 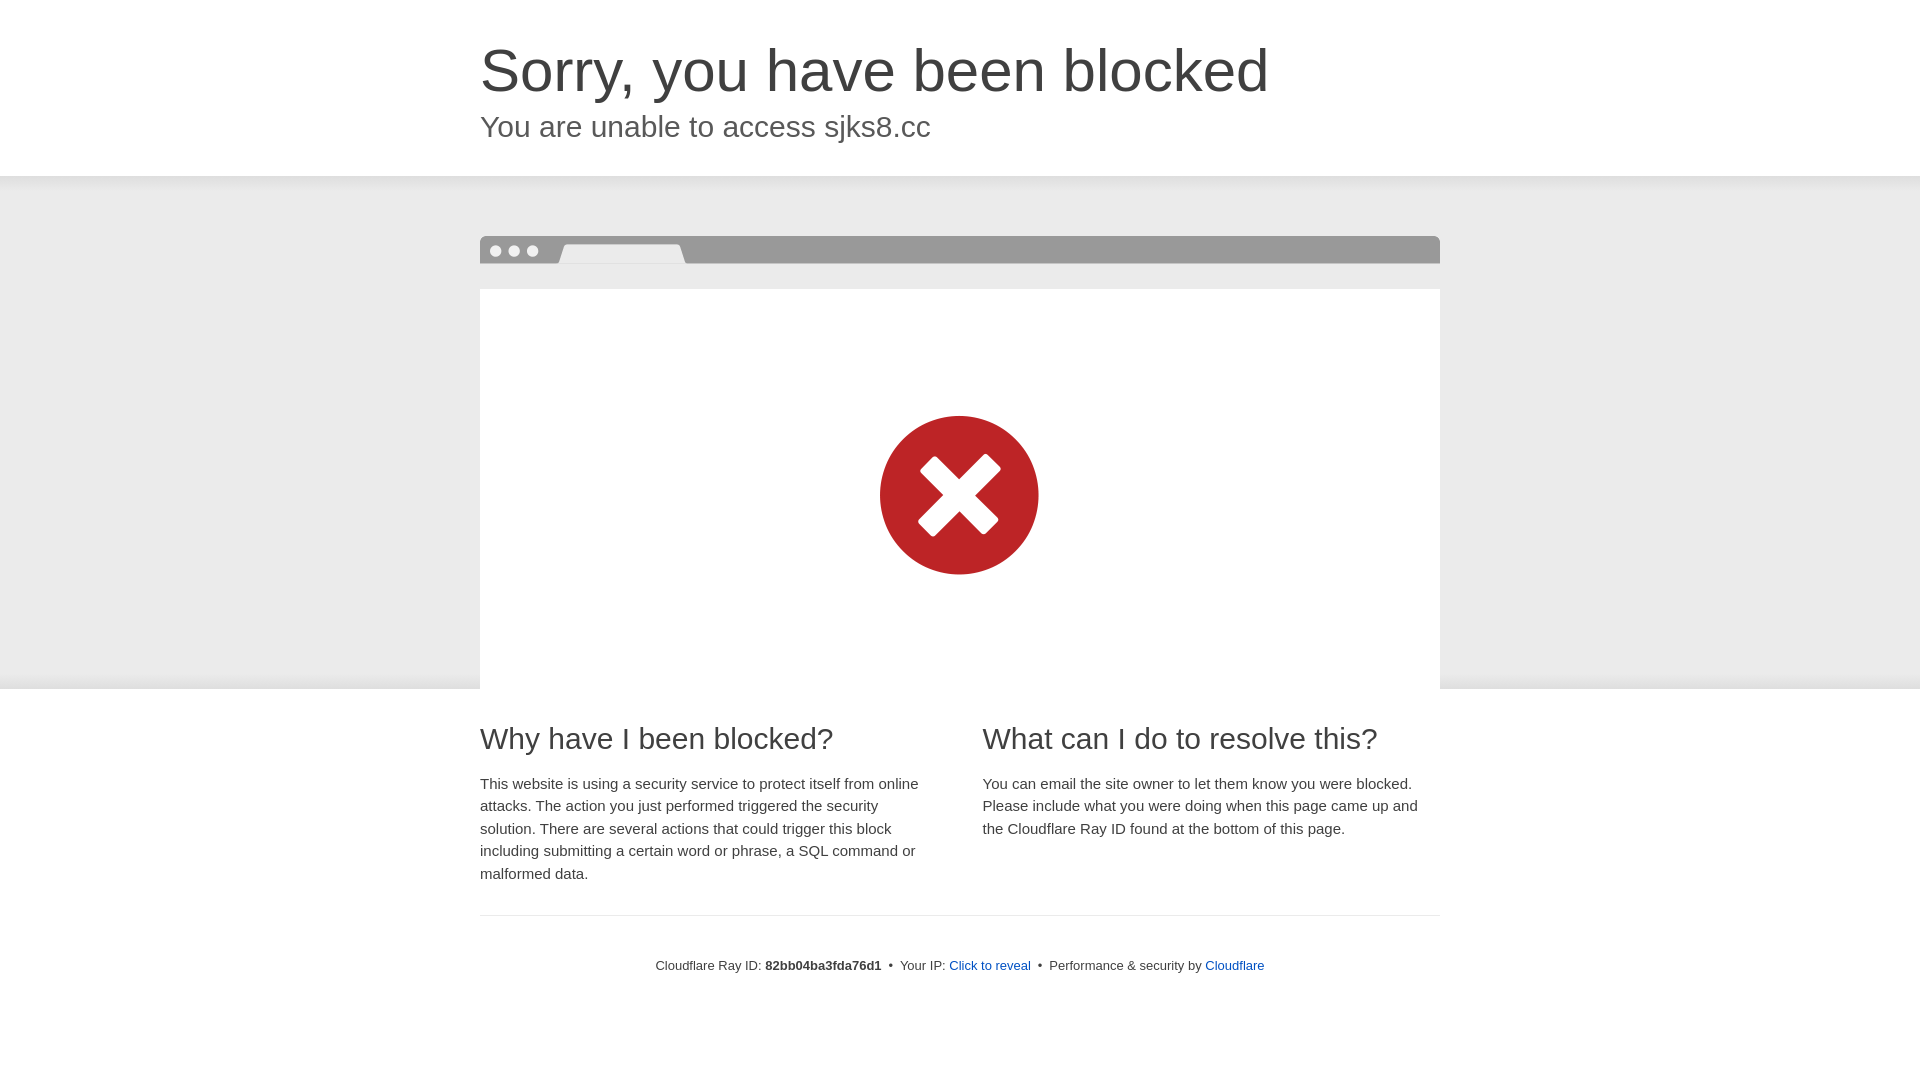 What do you see at coordinates (990, 966) in the screenshot?
I see `Click to reveal` at bounding box center [990, 966].